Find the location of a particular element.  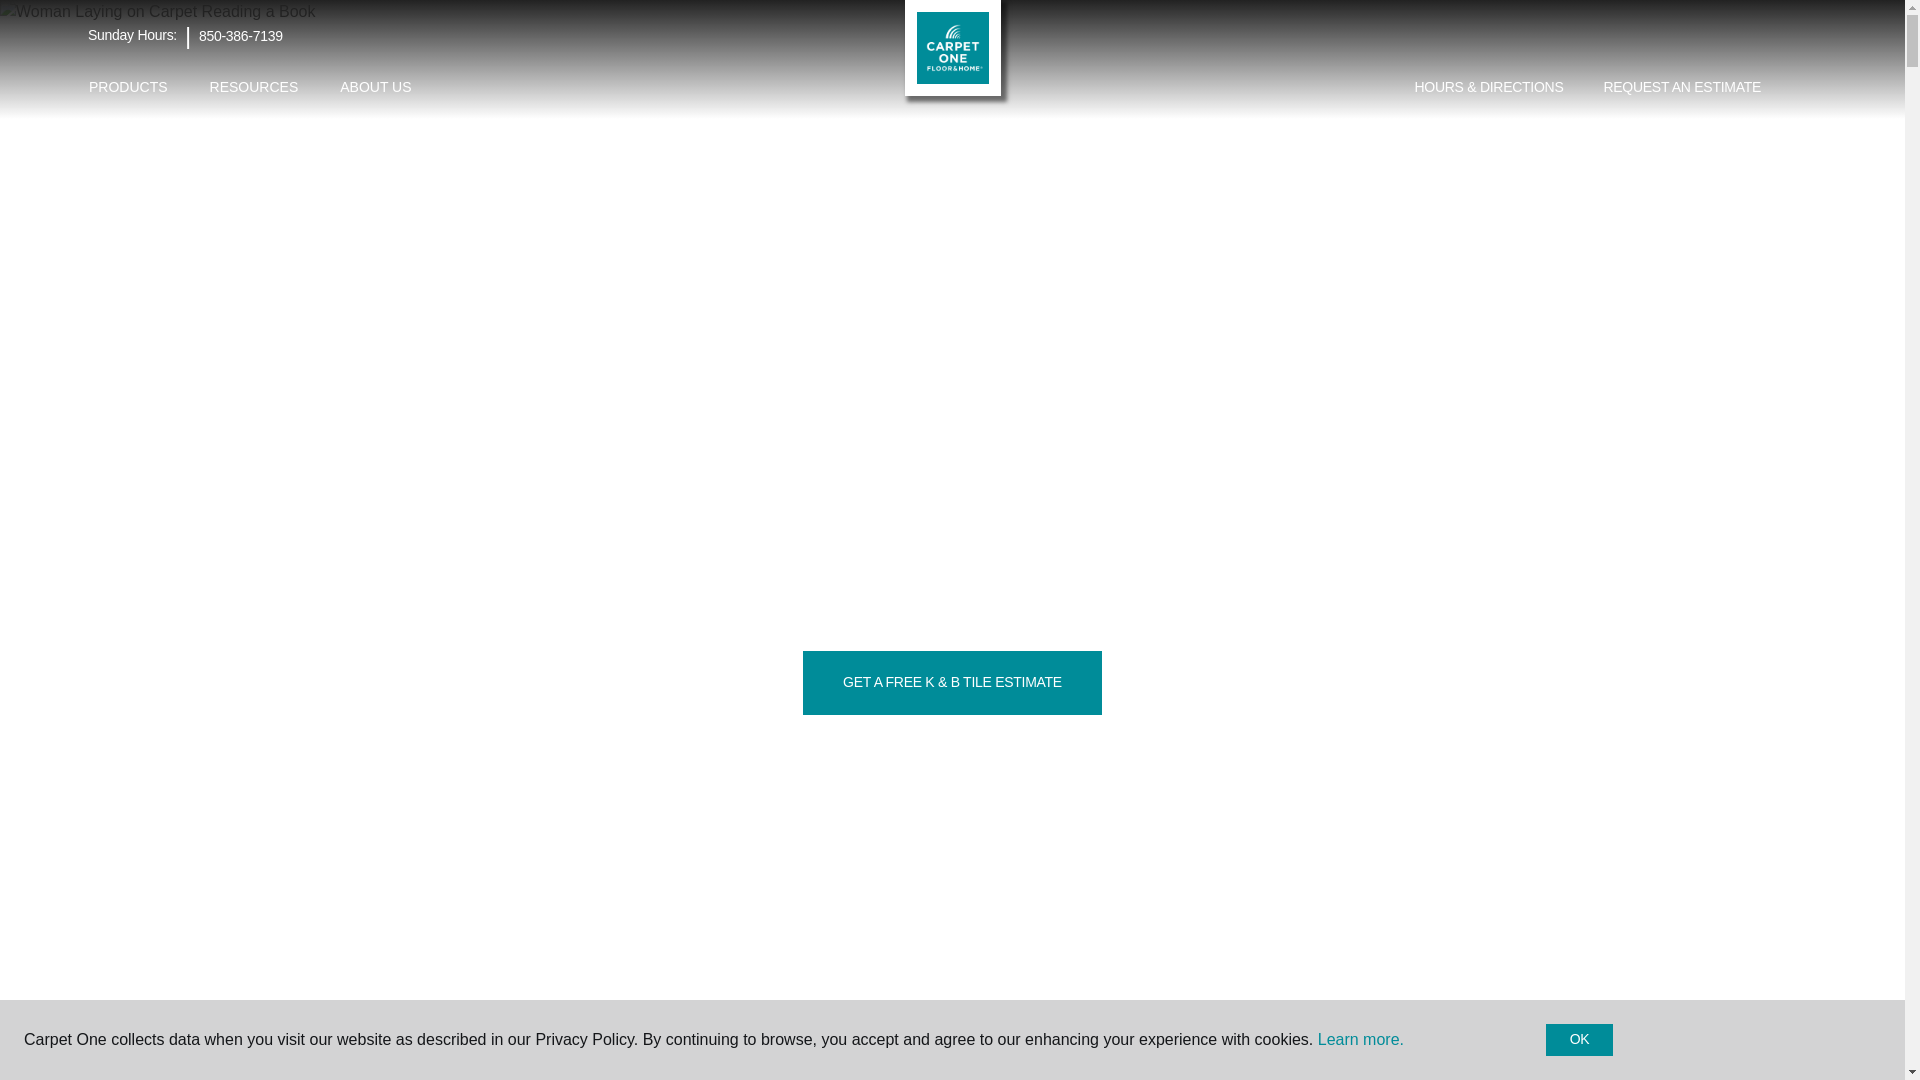

850-386-7139 is located at coordinates (240, 36).